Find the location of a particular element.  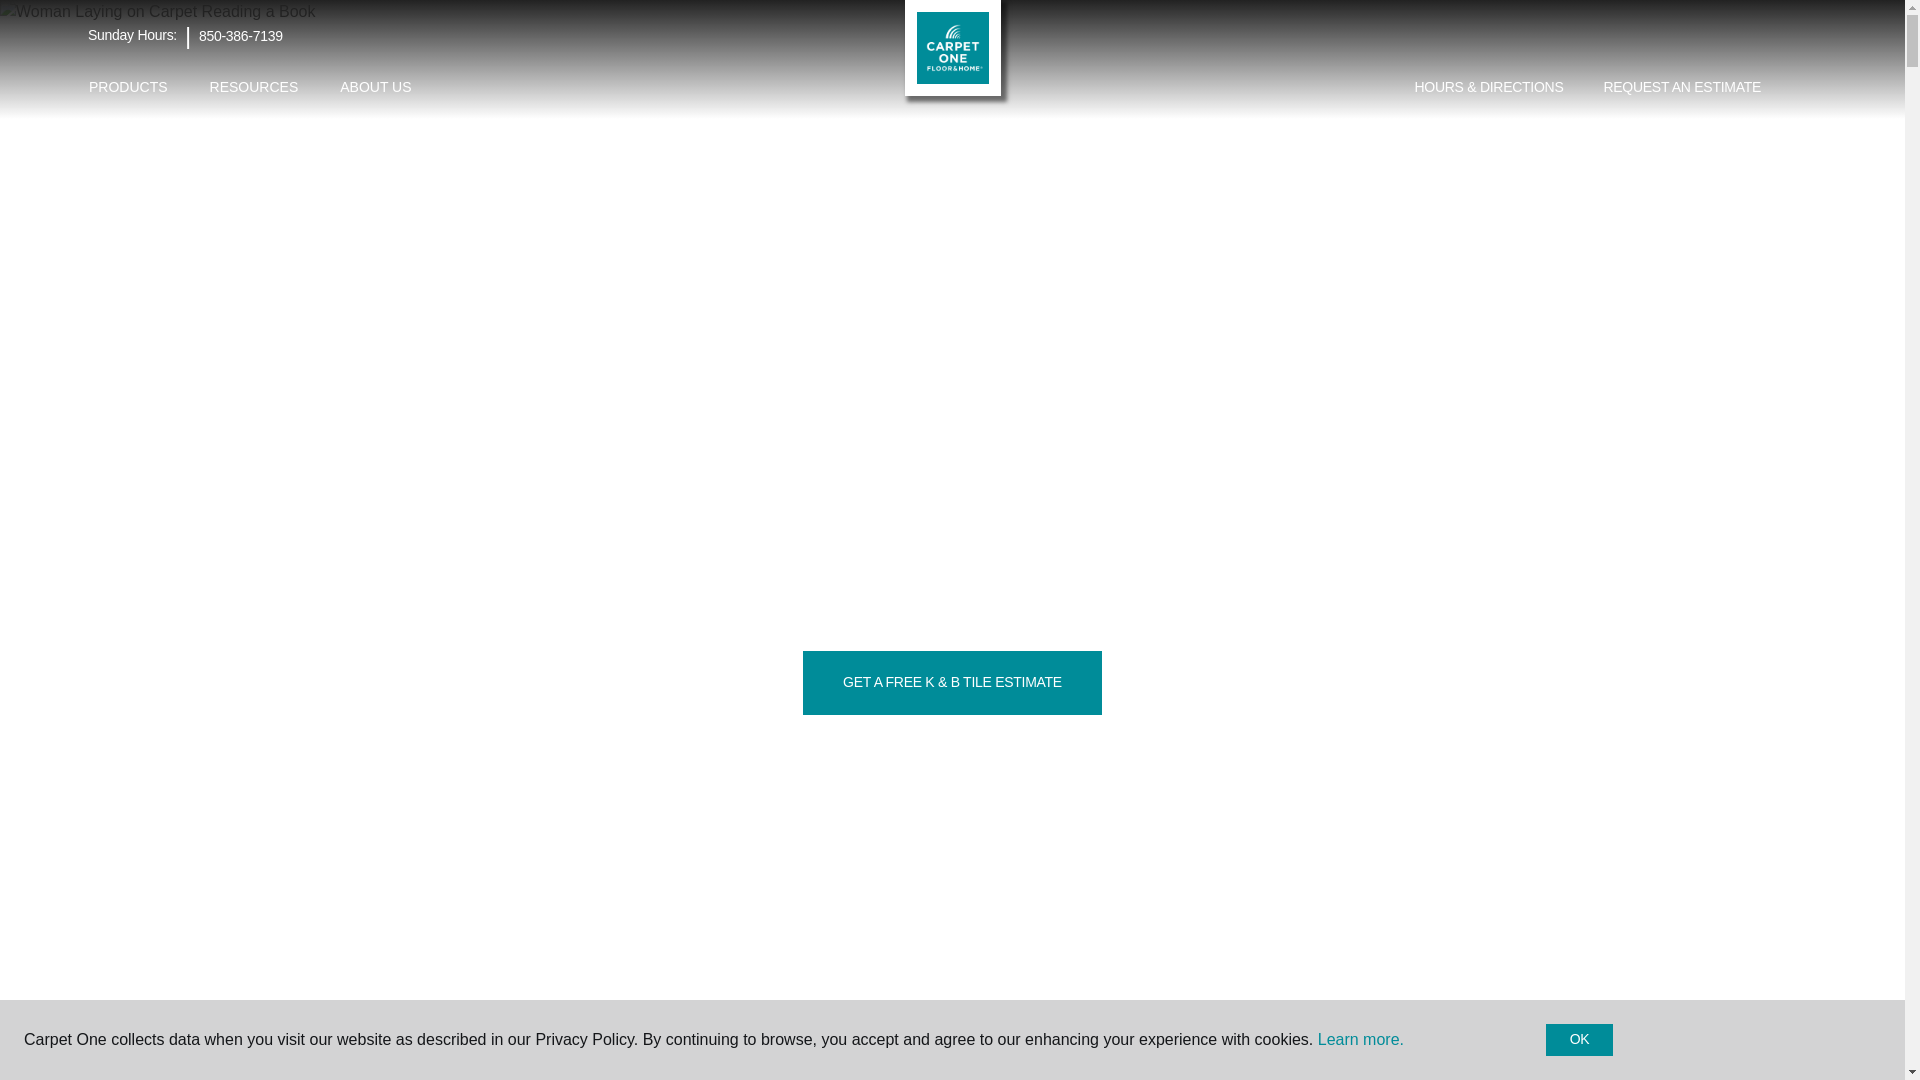

850-386-7139 is located at coordinates (240, 36).